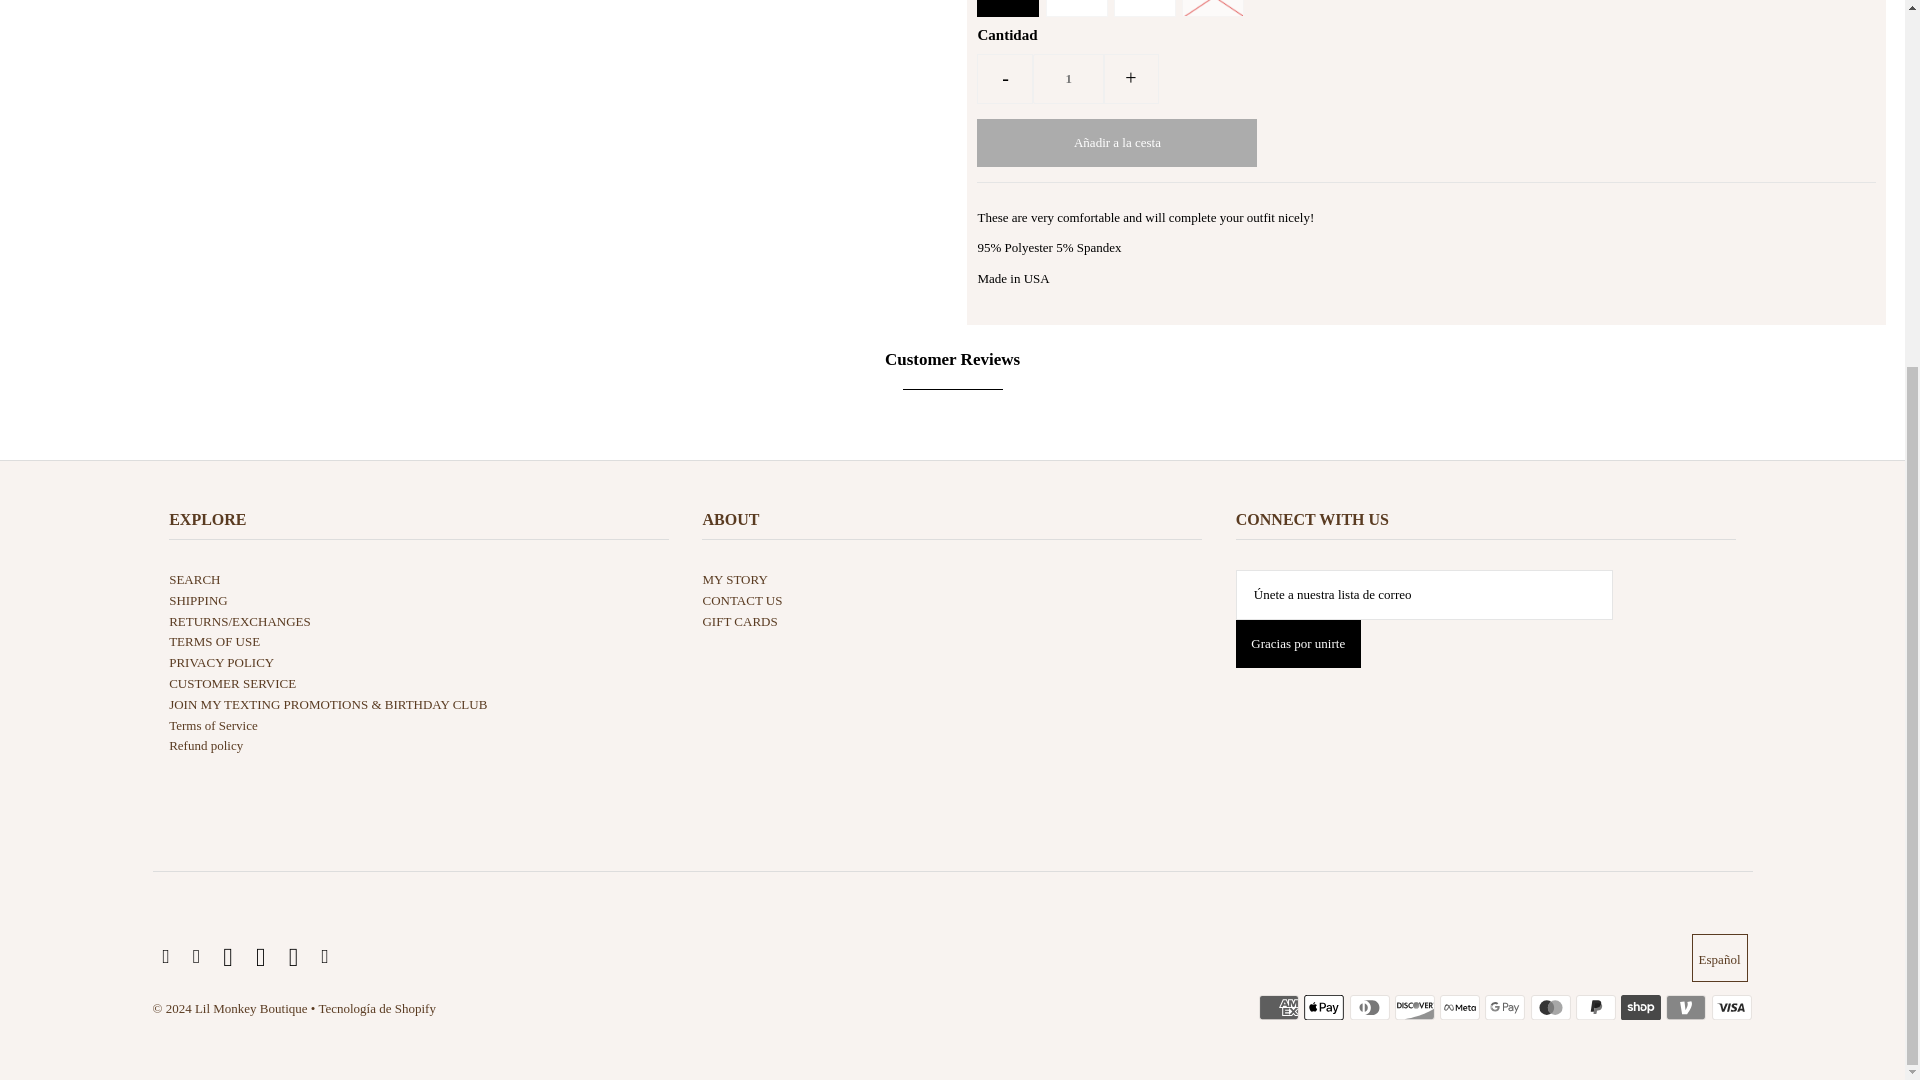  I want to click on Venmo, so click(1686, 1007).